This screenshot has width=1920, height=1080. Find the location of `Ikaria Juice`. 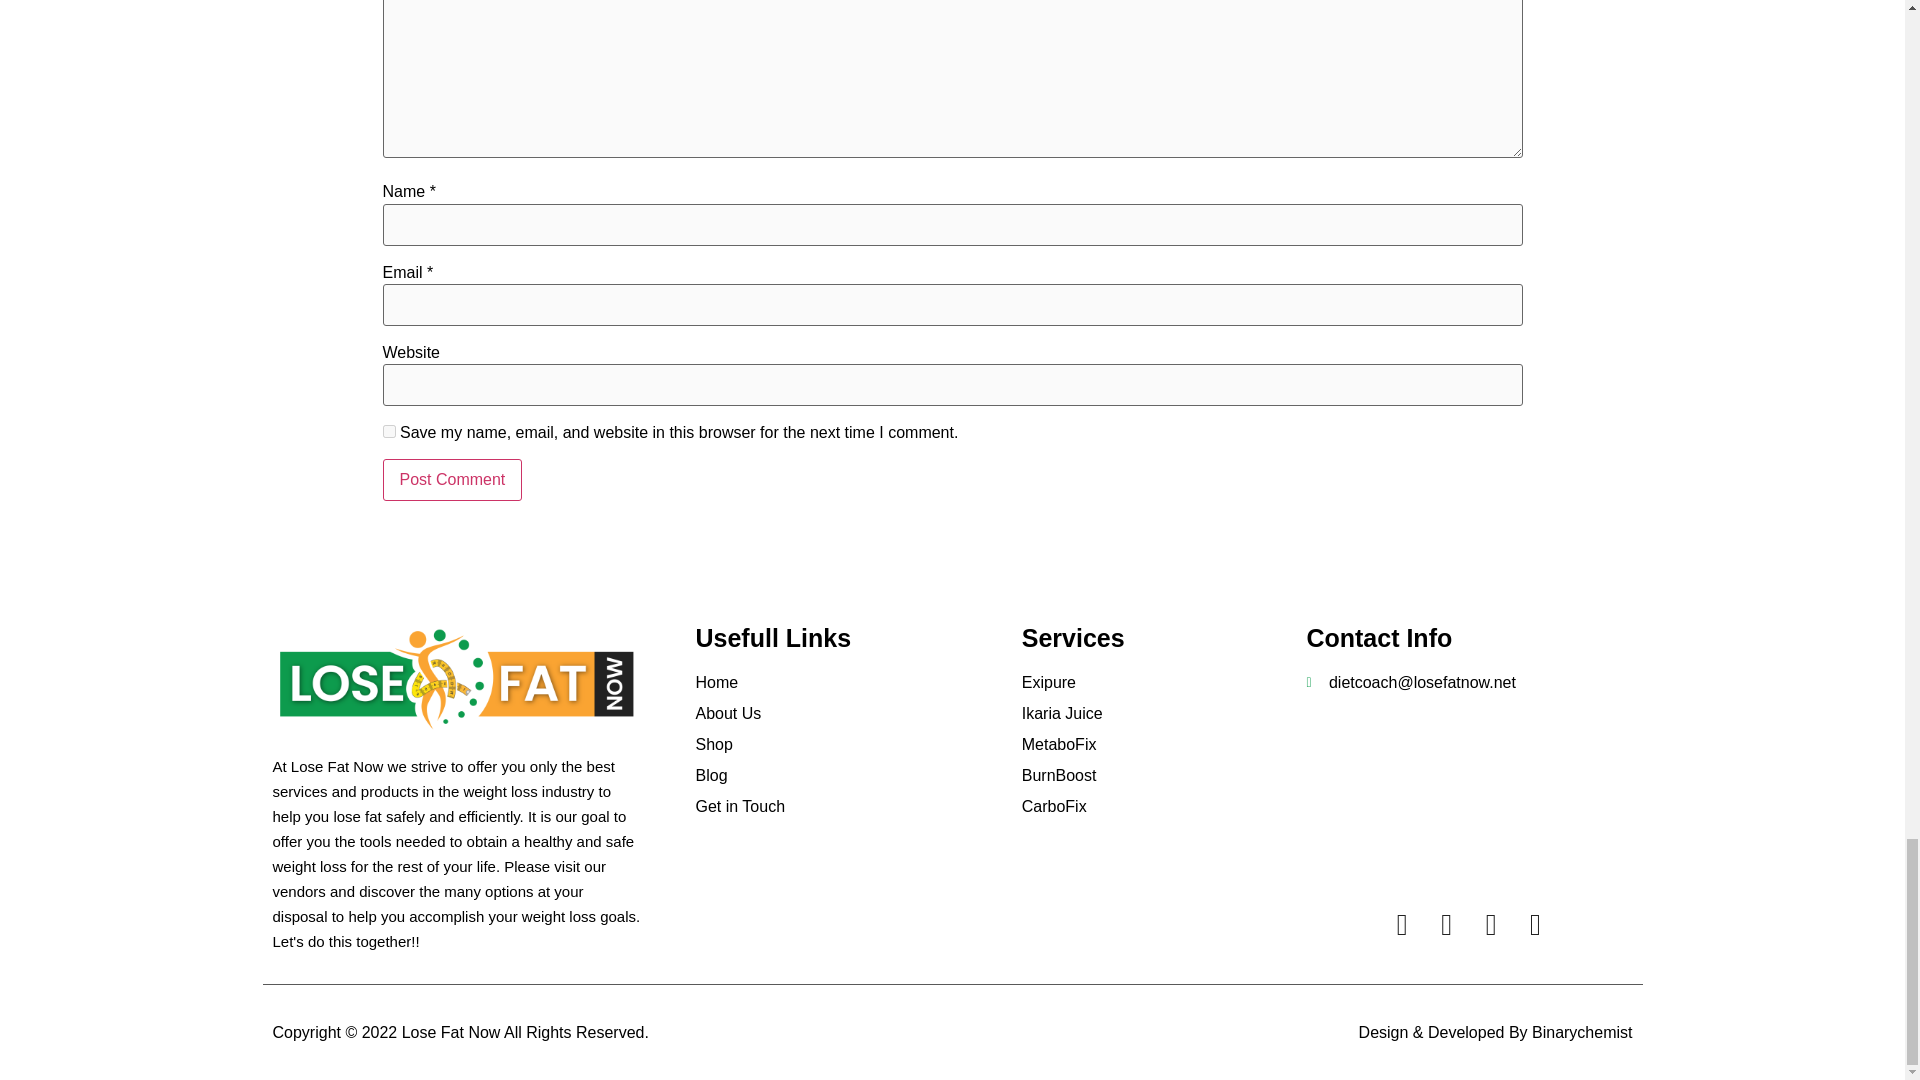

Ikaria Juice is located at coordinates (1154, 714).